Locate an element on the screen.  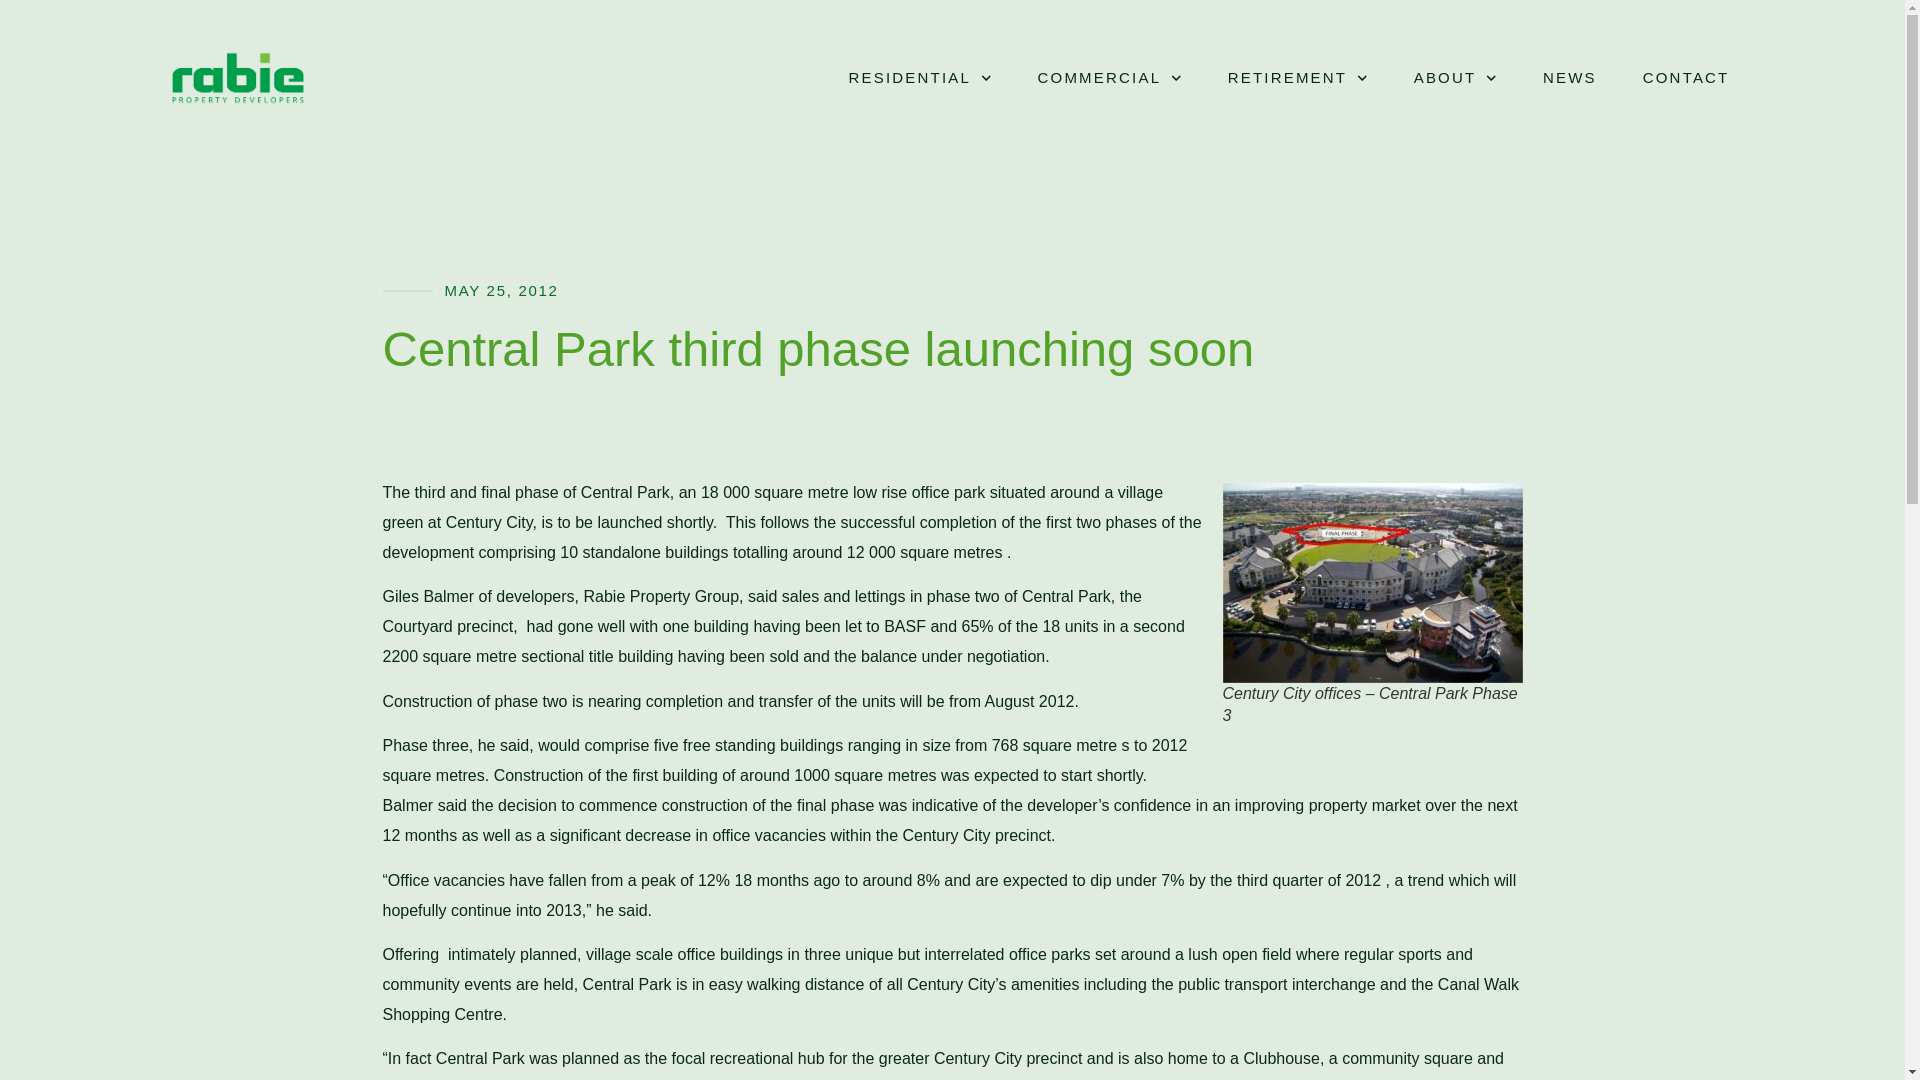
CONTACT is located at coordinates (1686, 78).